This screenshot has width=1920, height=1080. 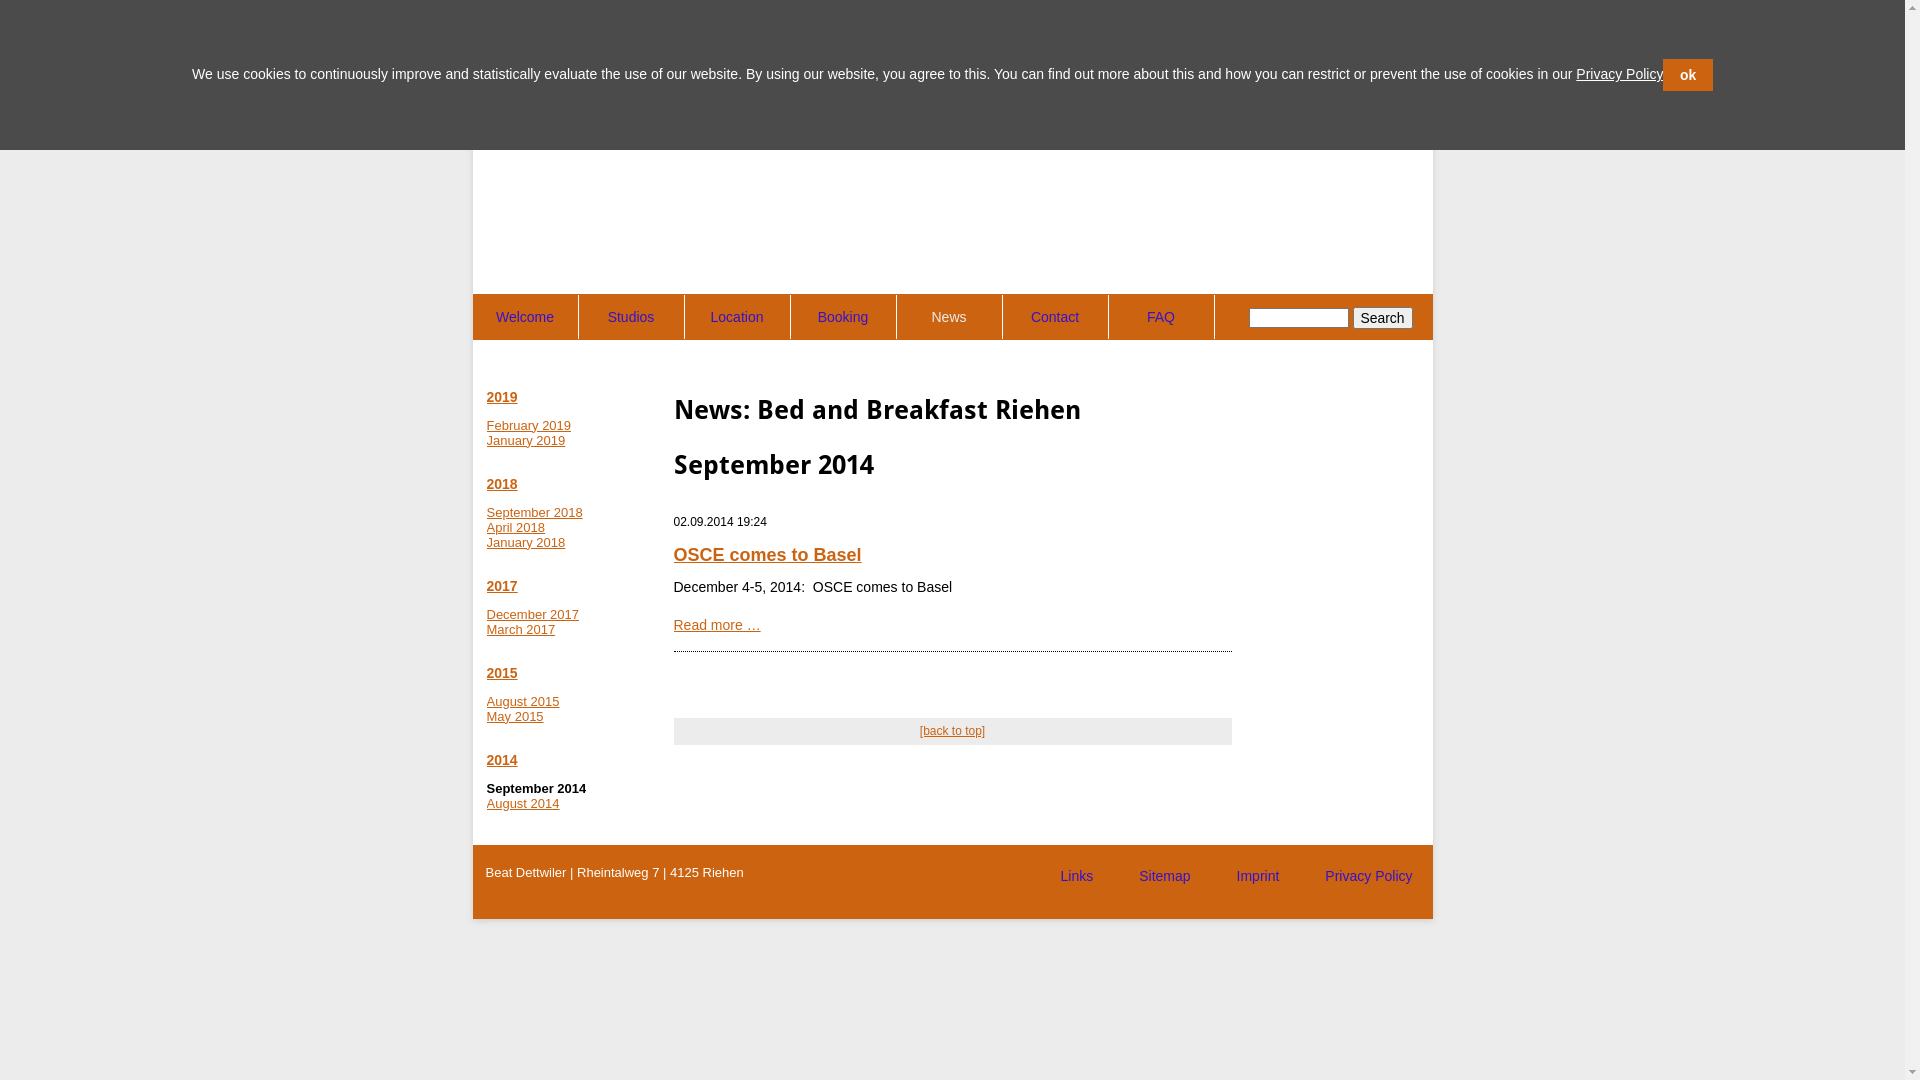 What do you see at coordinates (514, 716) in the screenshot?
I see `May 2015` at bounding box center [514, 716].